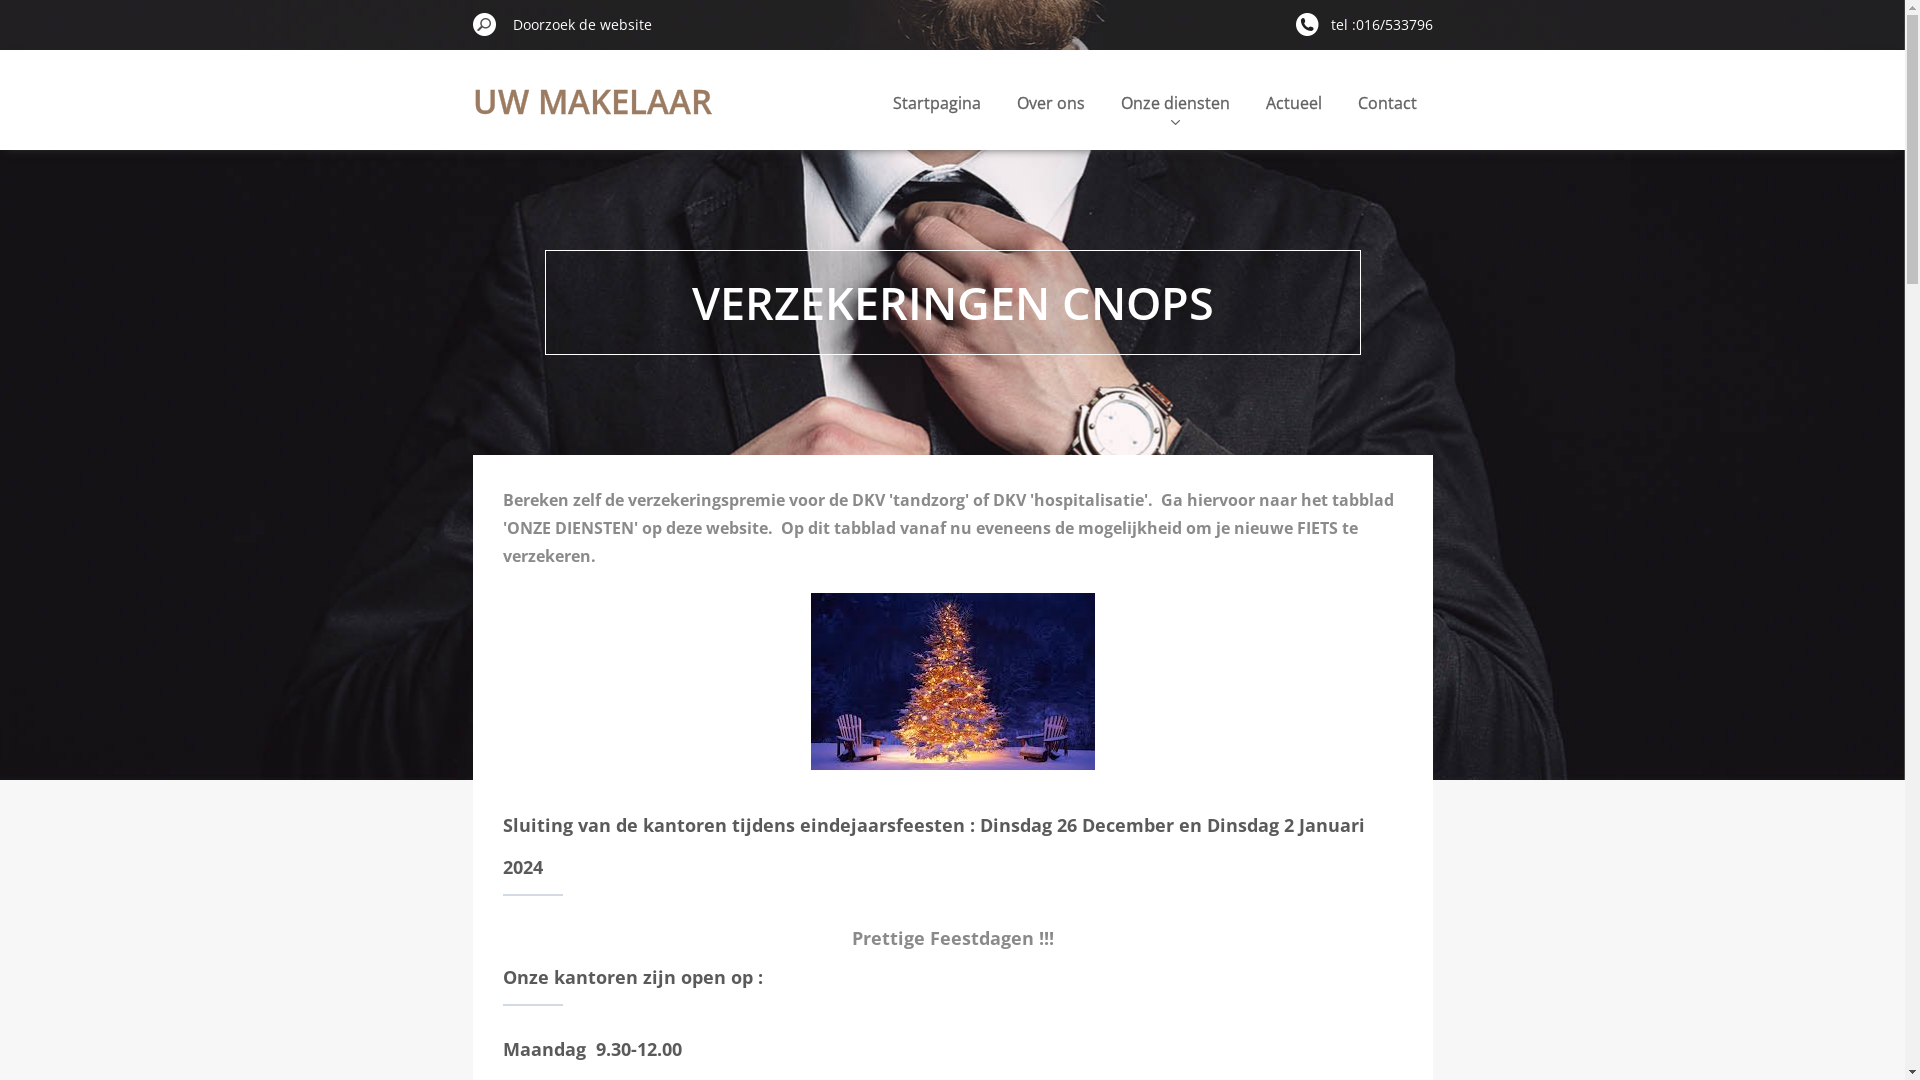 This screenshot has height=1080, width=1920. I want to click on Onze diensten, so click(1174, 100).